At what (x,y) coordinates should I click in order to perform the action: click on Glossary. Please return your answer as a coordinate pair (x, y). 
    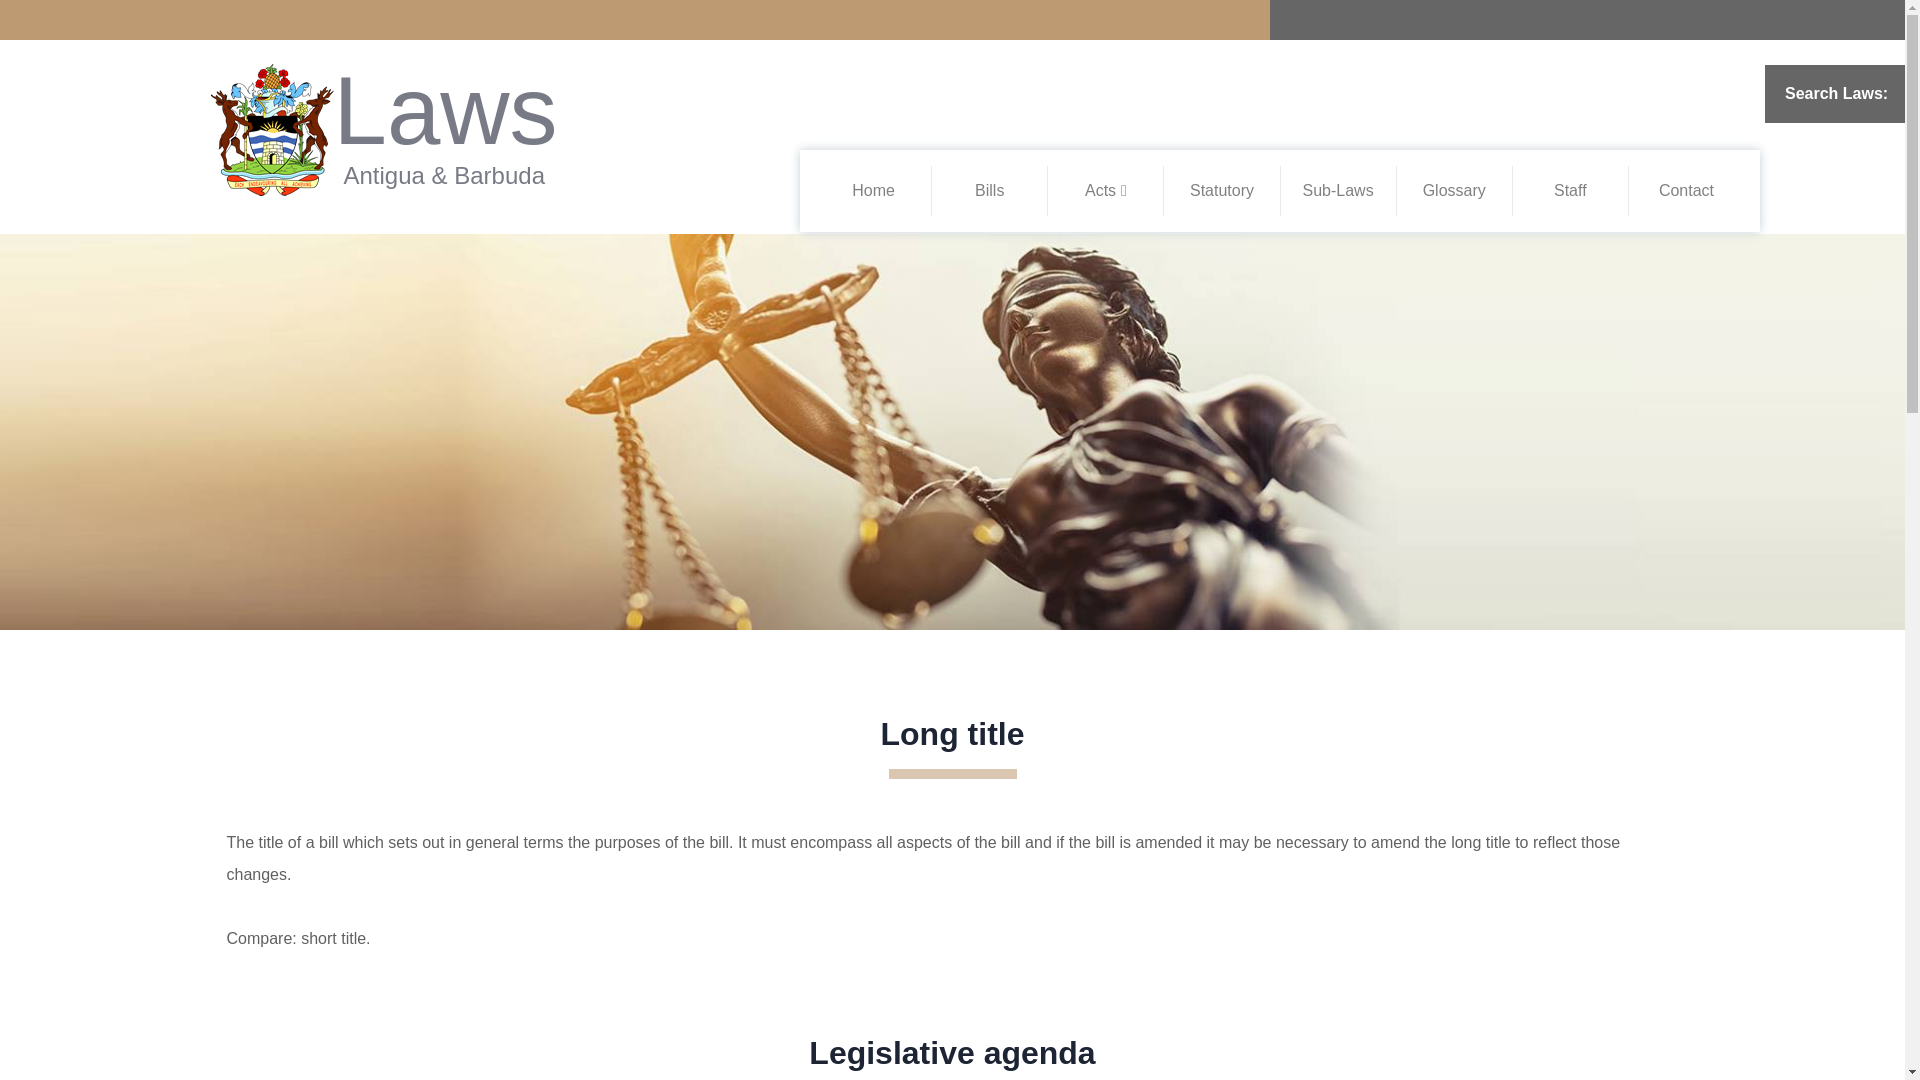
    Looking at the image, I should click on (1454, 190).